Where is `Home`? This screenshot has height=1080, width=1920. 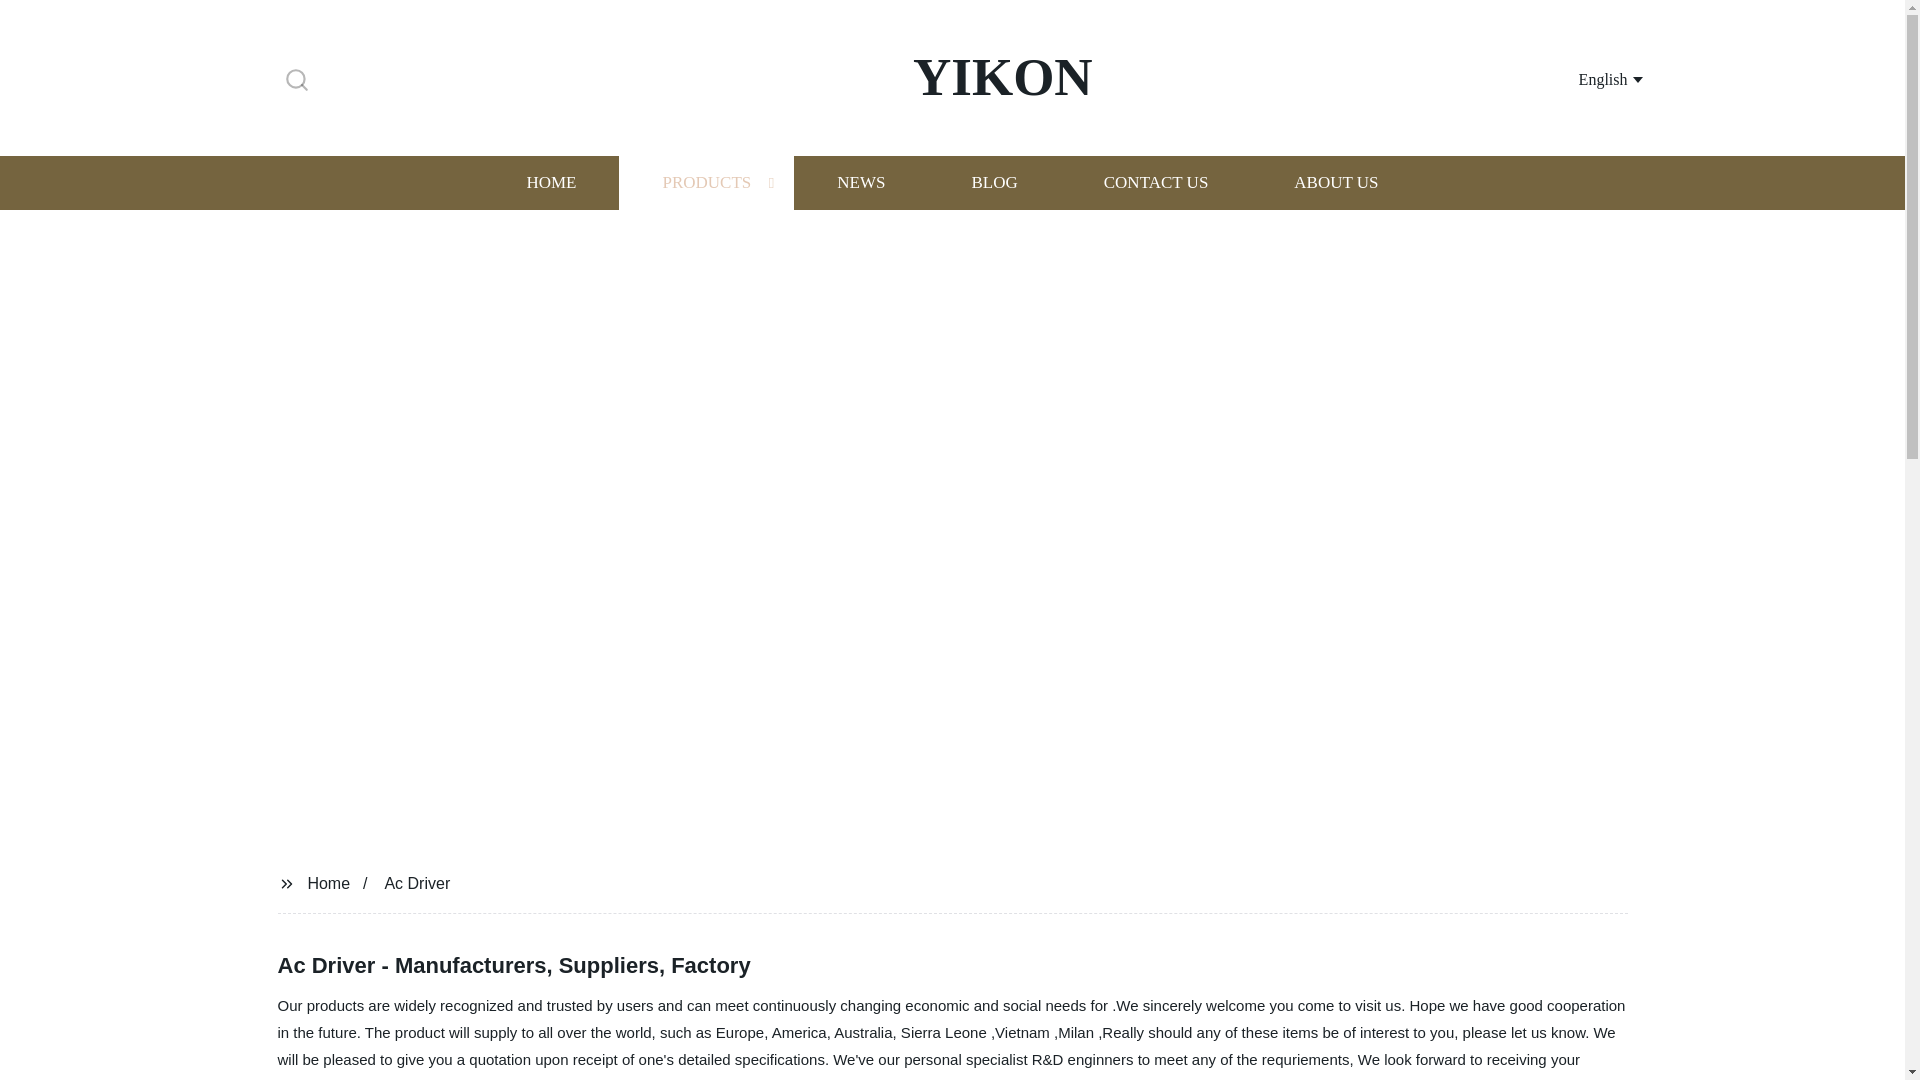
Home is located at coordinates (328, 882).